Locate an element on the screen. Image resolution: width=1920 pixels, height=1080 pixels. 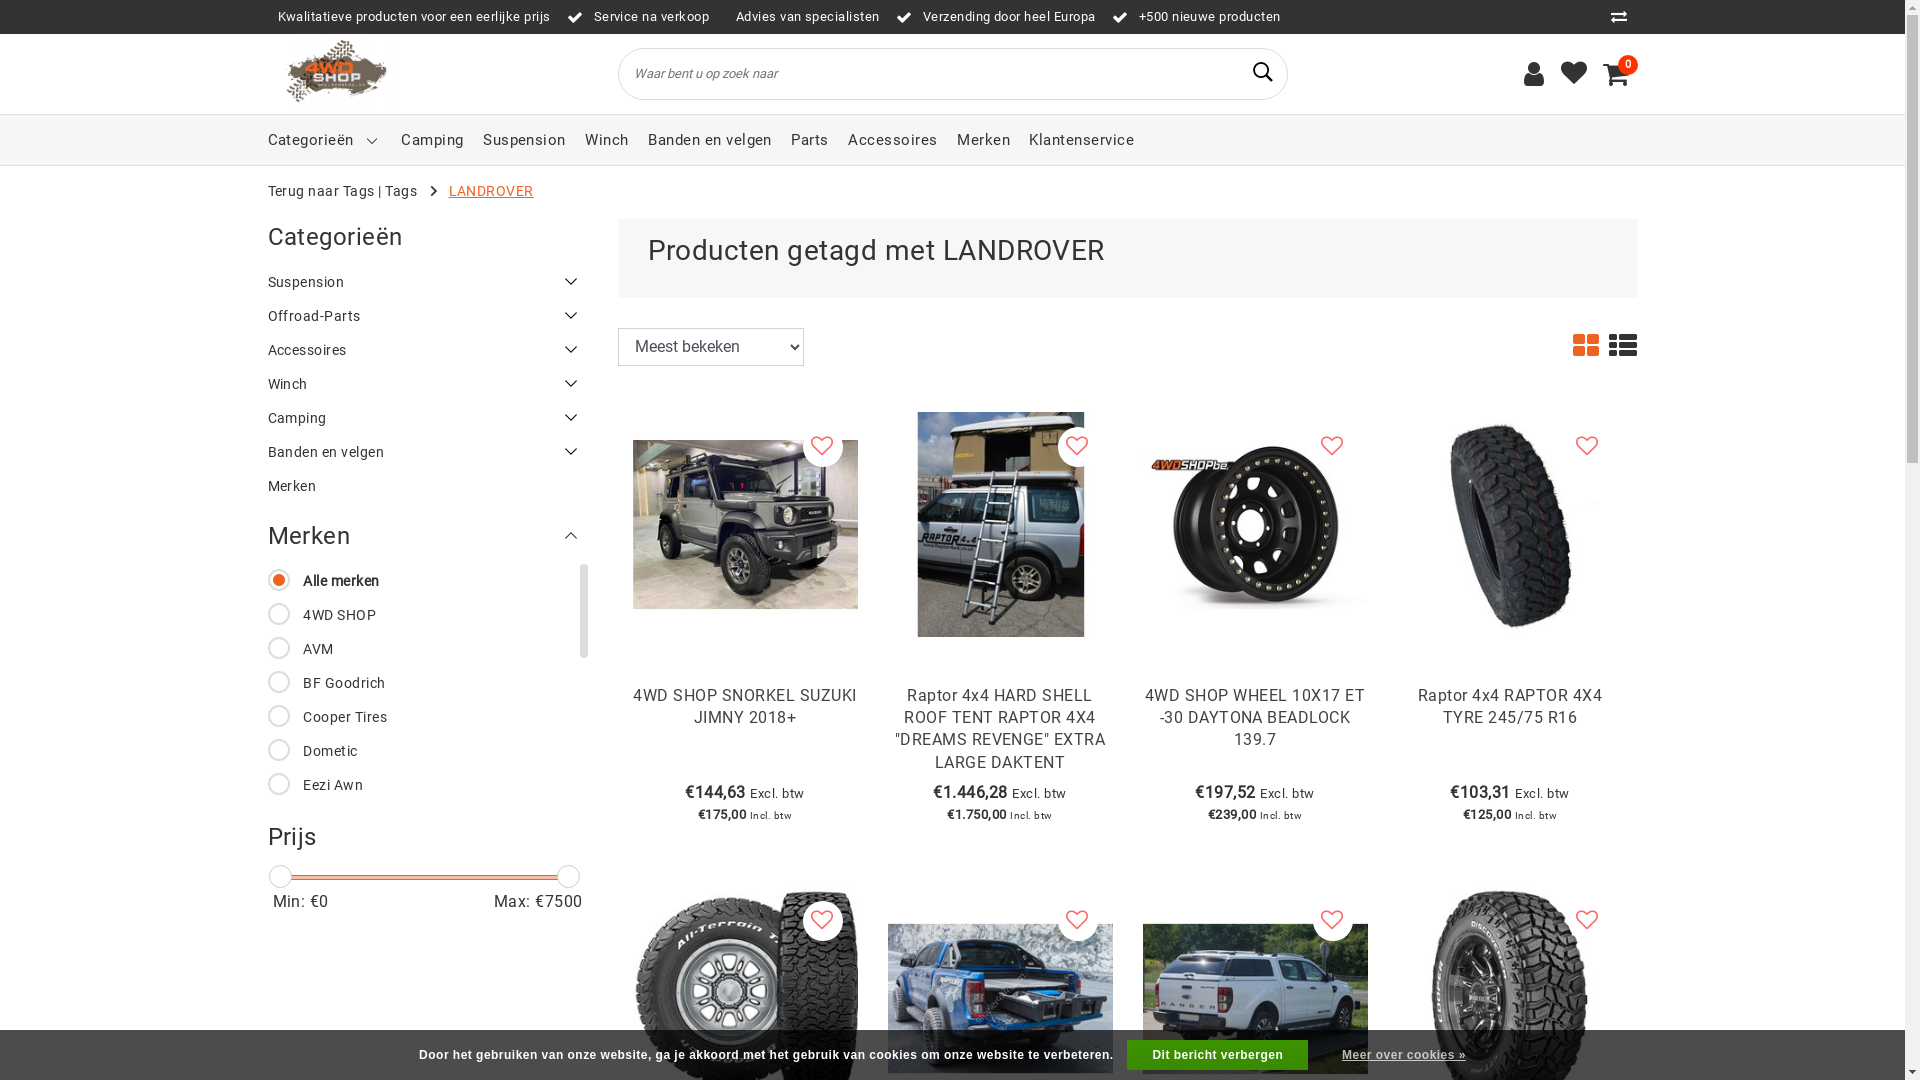
RAPTOR 4X4 TYRE 245/75 R16 is located at coordinates (1510, 522).